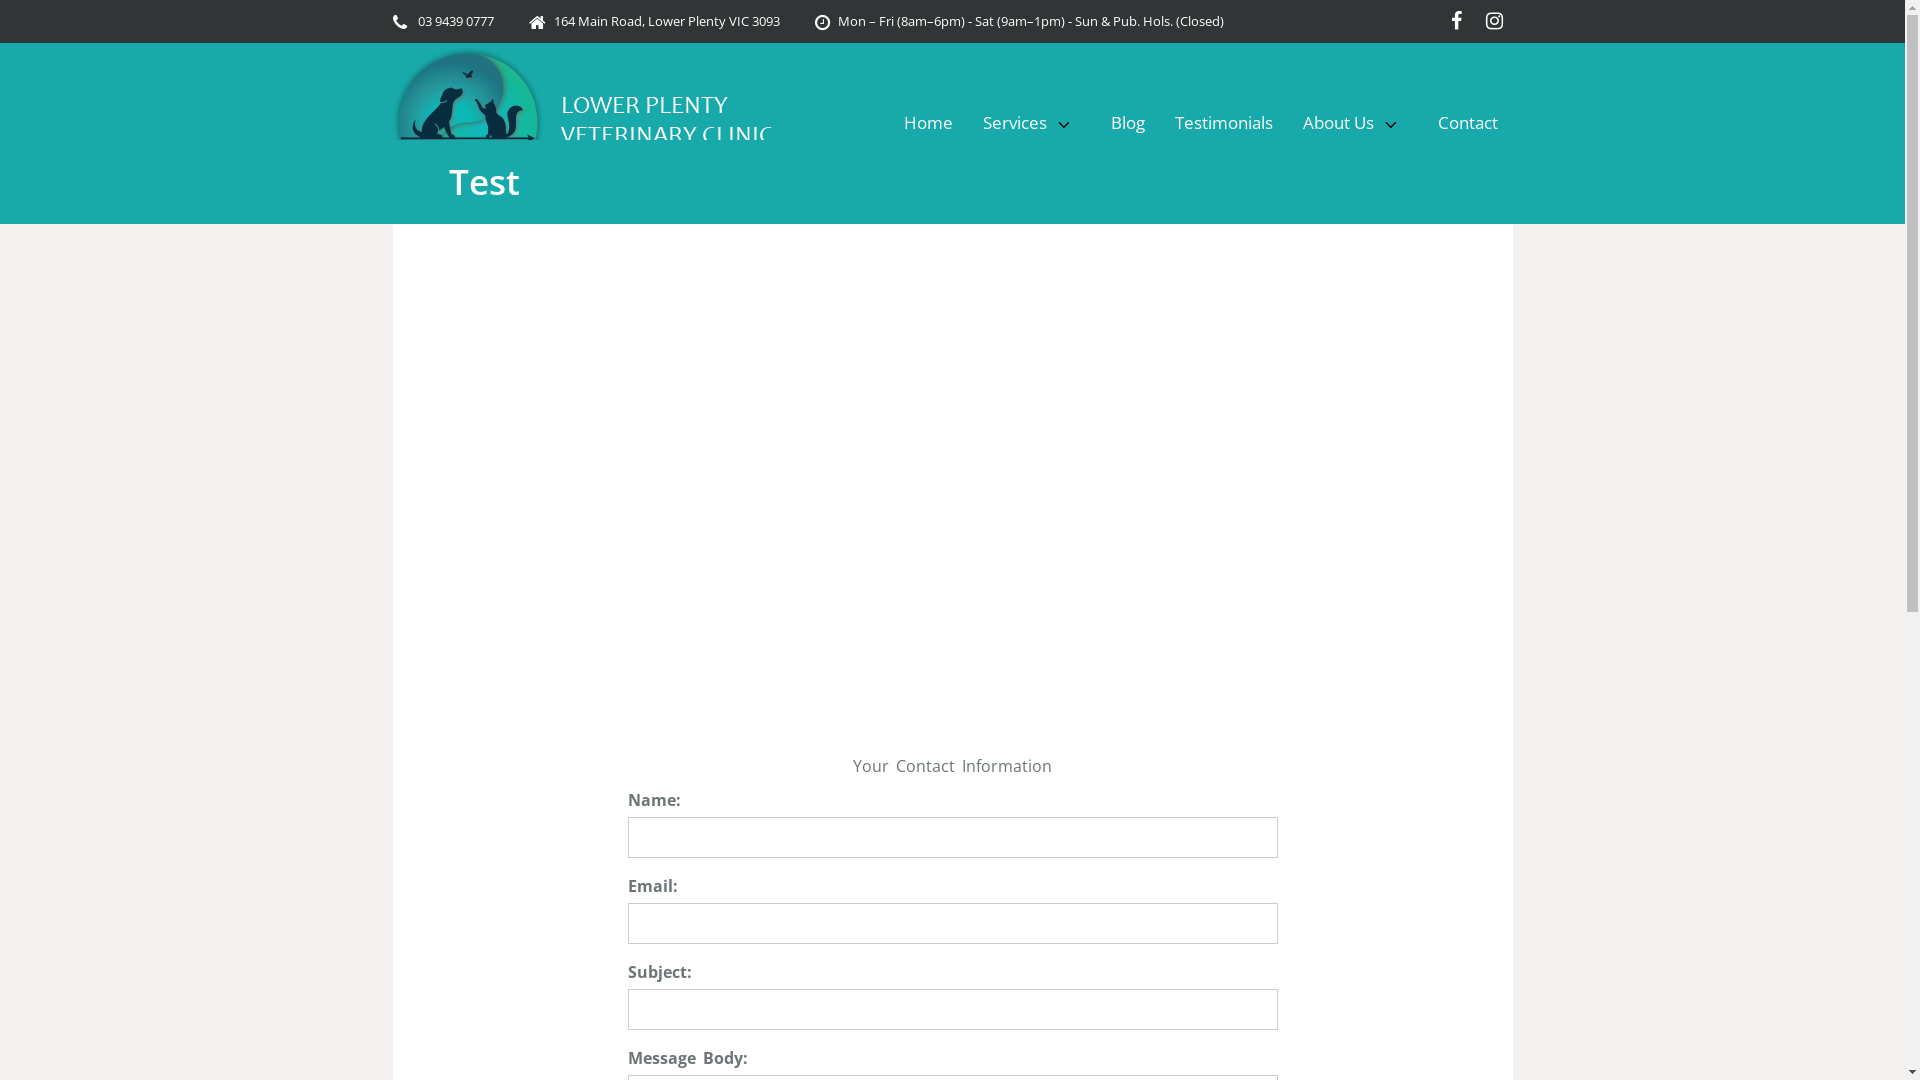  What do you see at coordinates (1224, 123) in the screenshot?
I see `Testimonials` at bounding box center [1224, 123].